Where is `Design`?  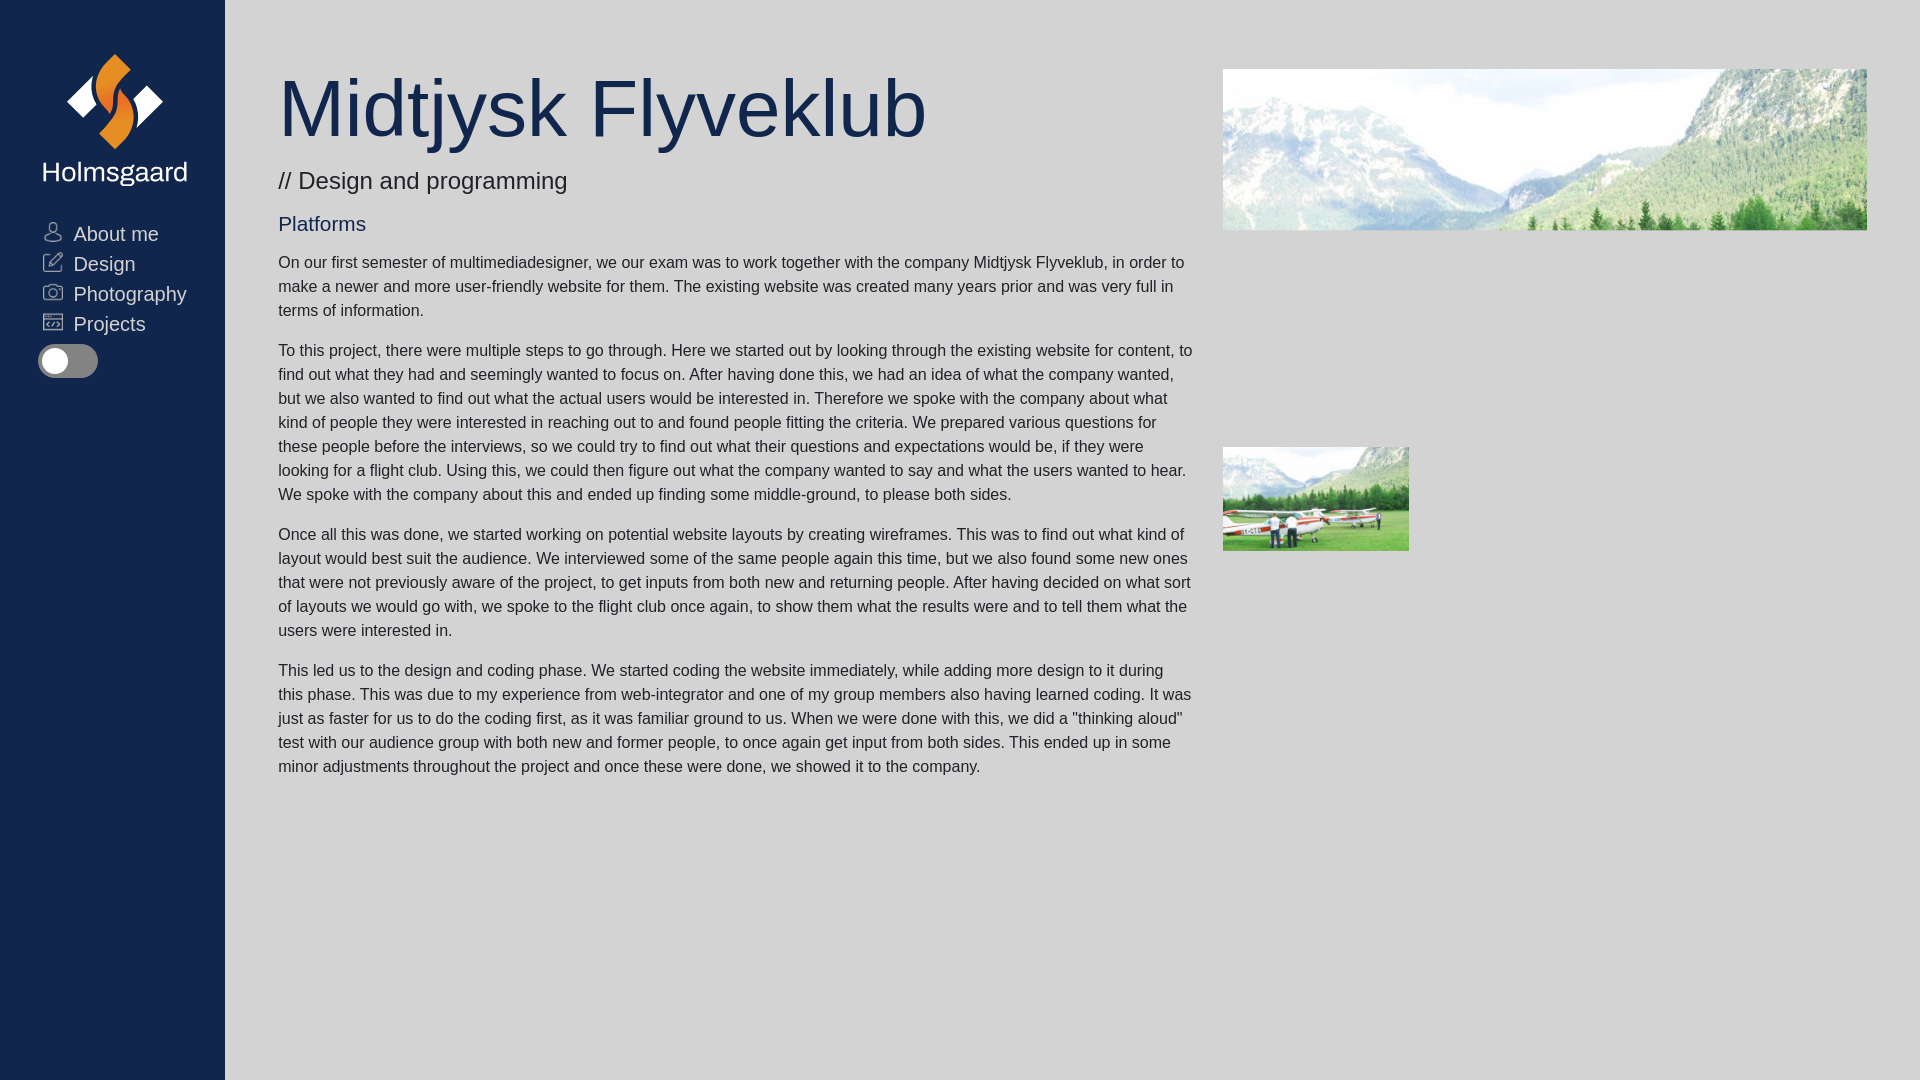
Design is located at coordinates (114, 264).